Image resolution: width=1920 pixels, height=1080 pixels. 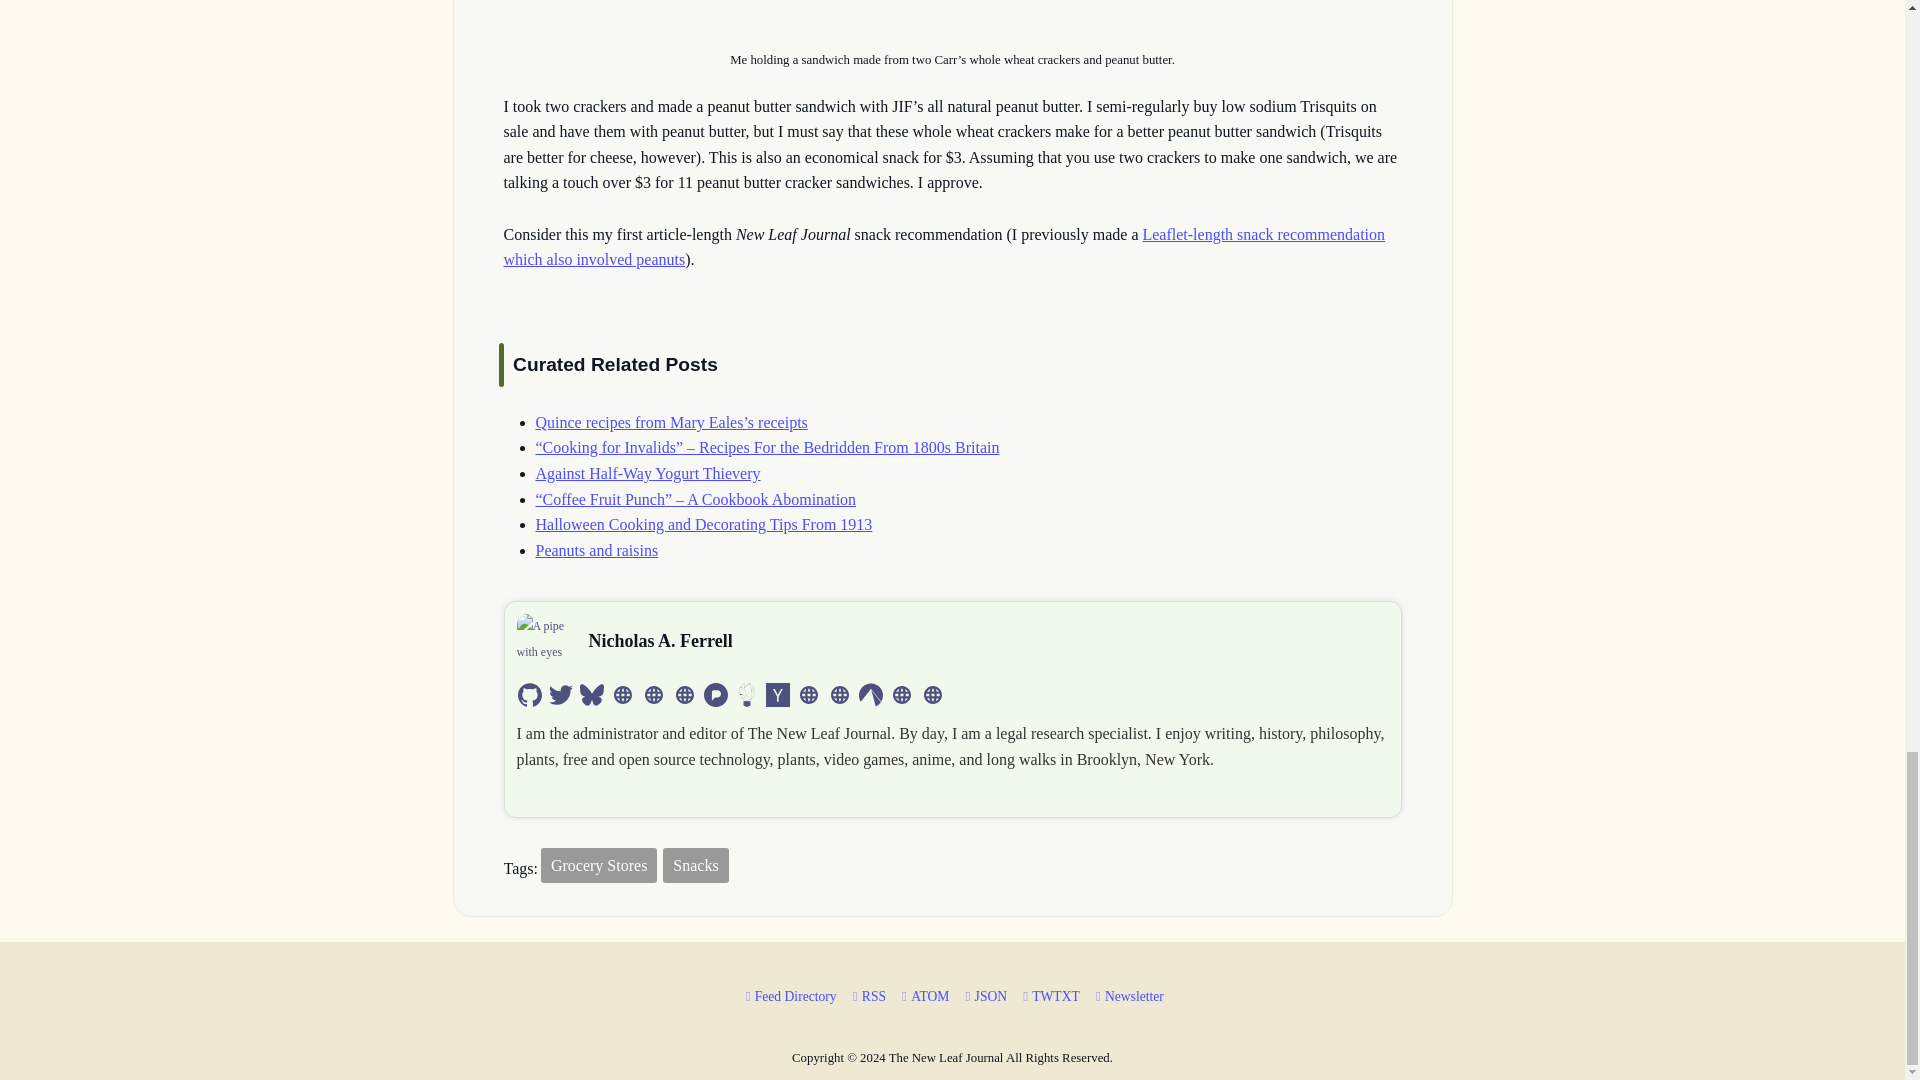 I want to click on Twitter, so click(x=560, y=694).